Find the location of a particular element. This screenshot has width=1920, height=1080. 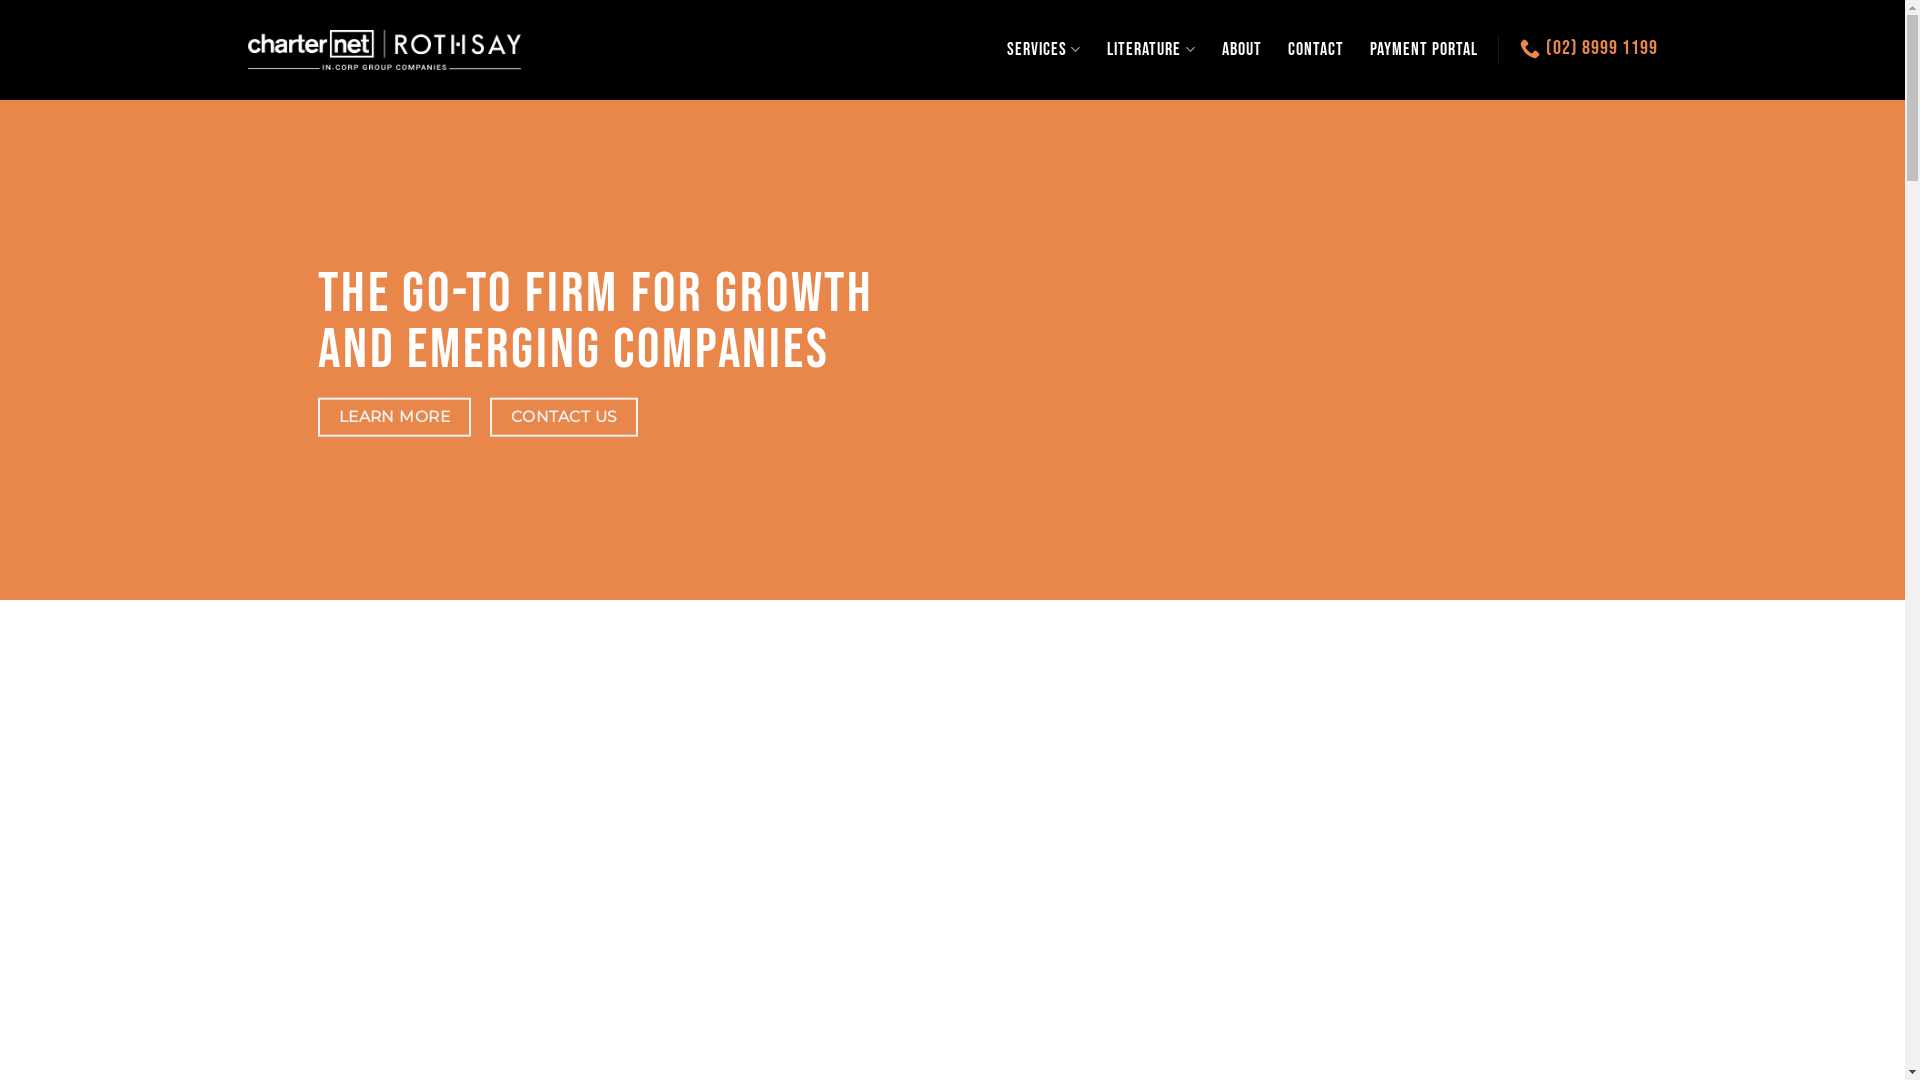

SERVICES is located at coordinates (1044, 50).